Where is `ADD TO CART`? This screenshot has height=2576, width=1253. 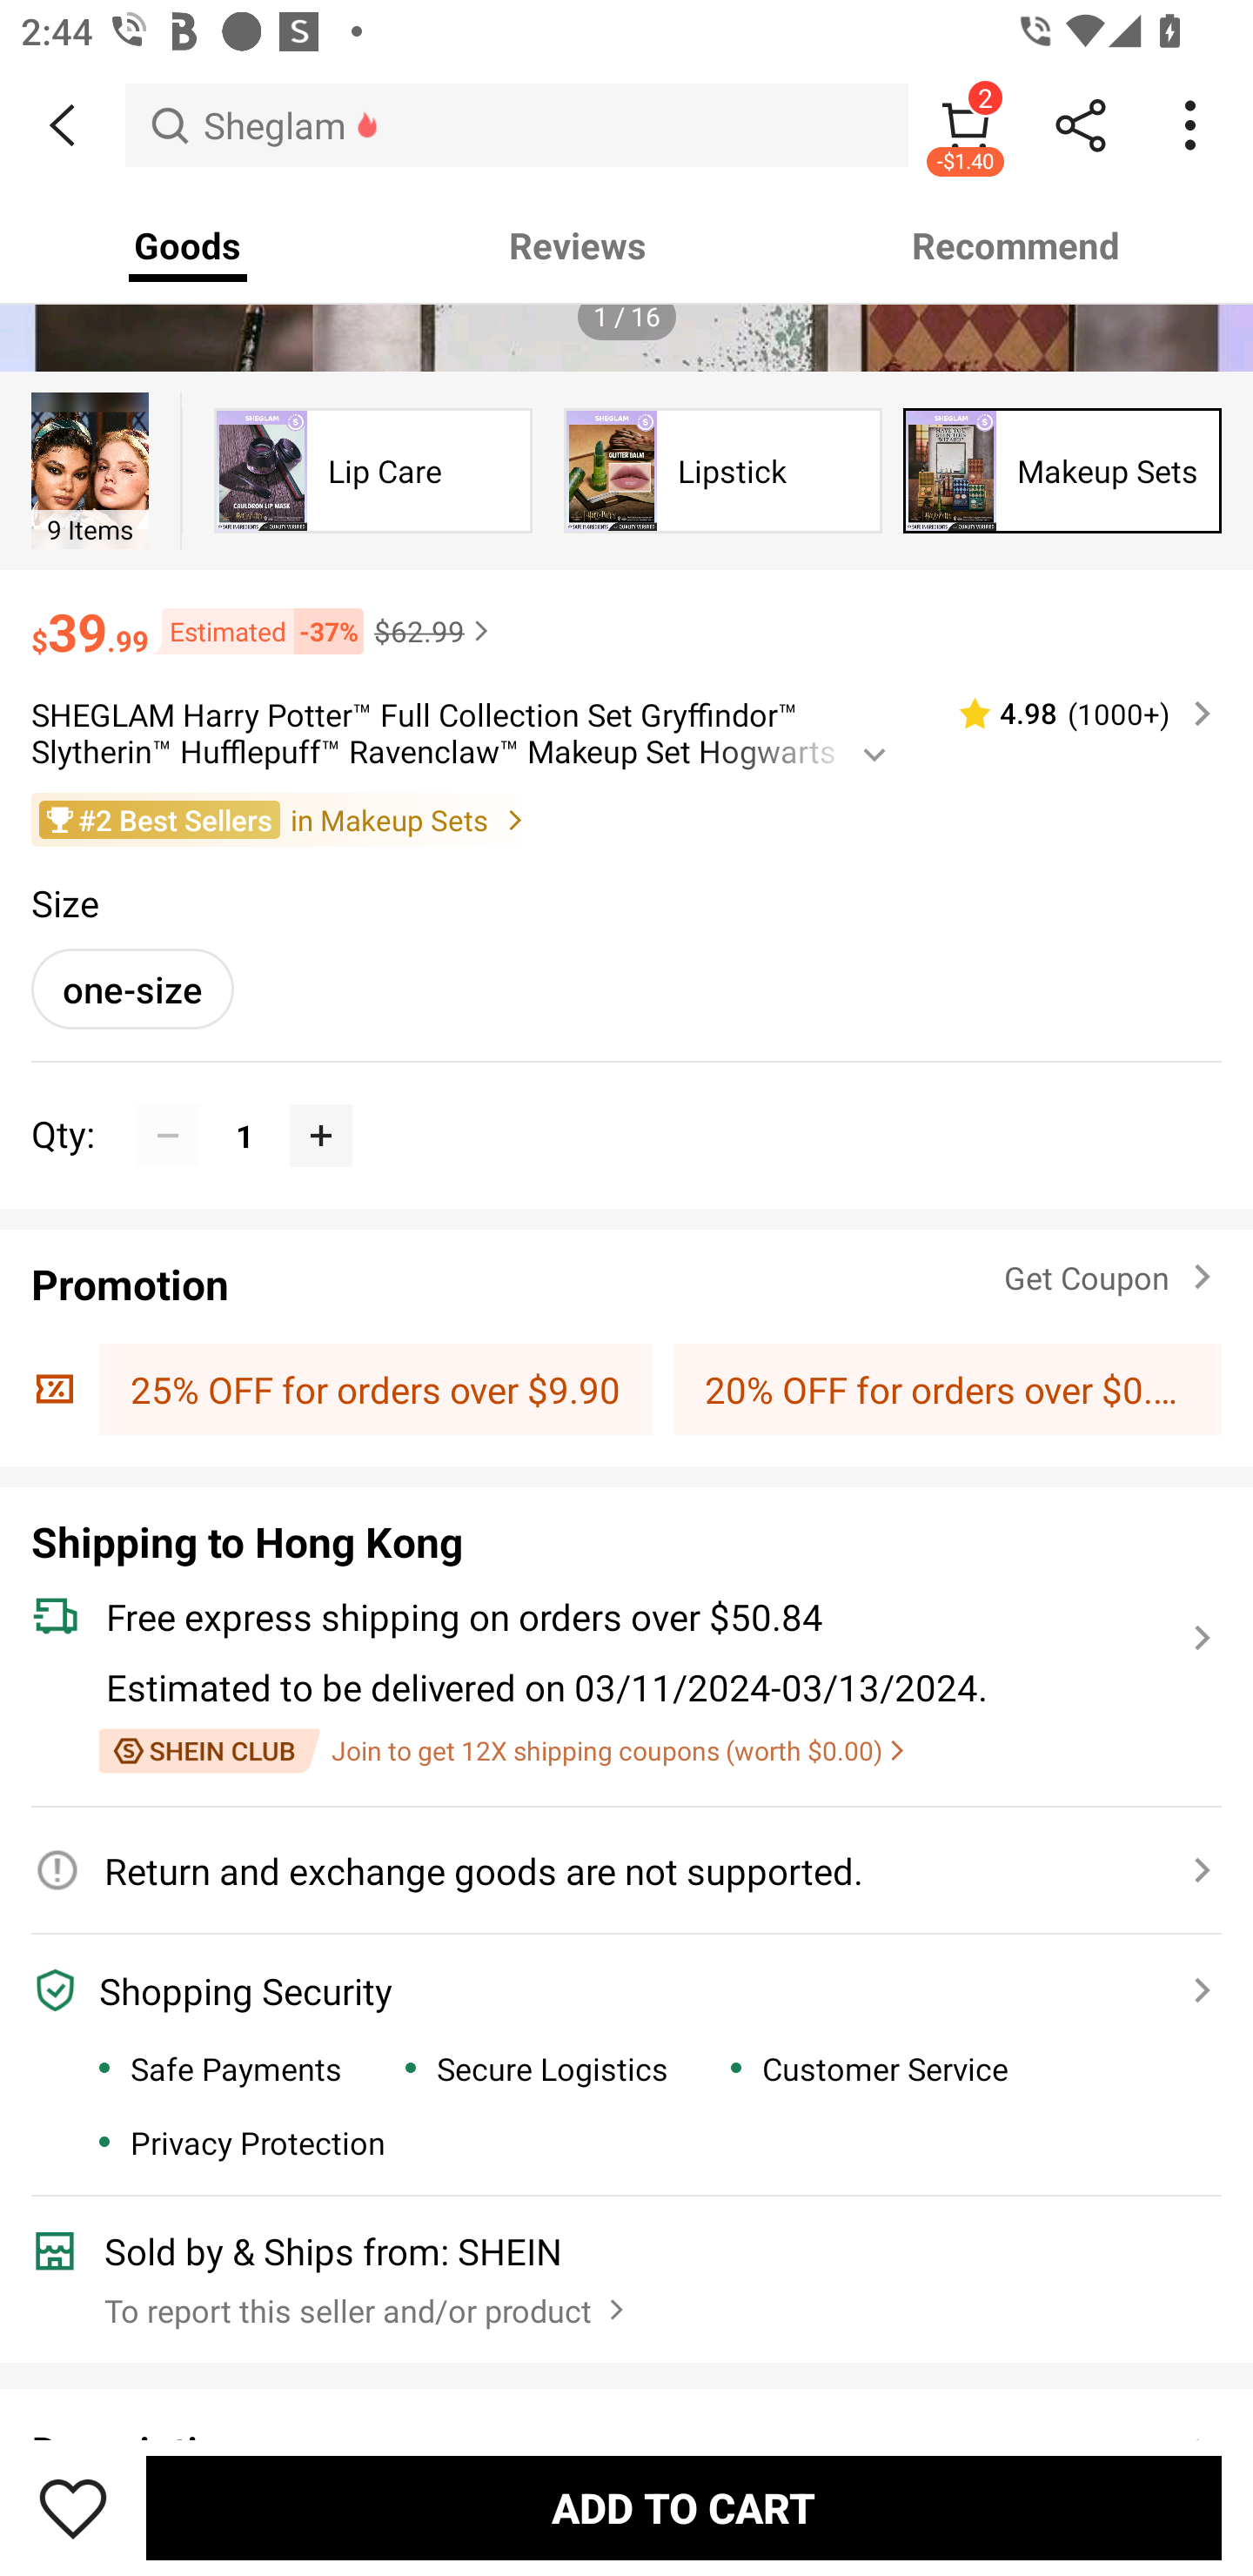
ADD TO CART is located at coordinates (684, 2507).